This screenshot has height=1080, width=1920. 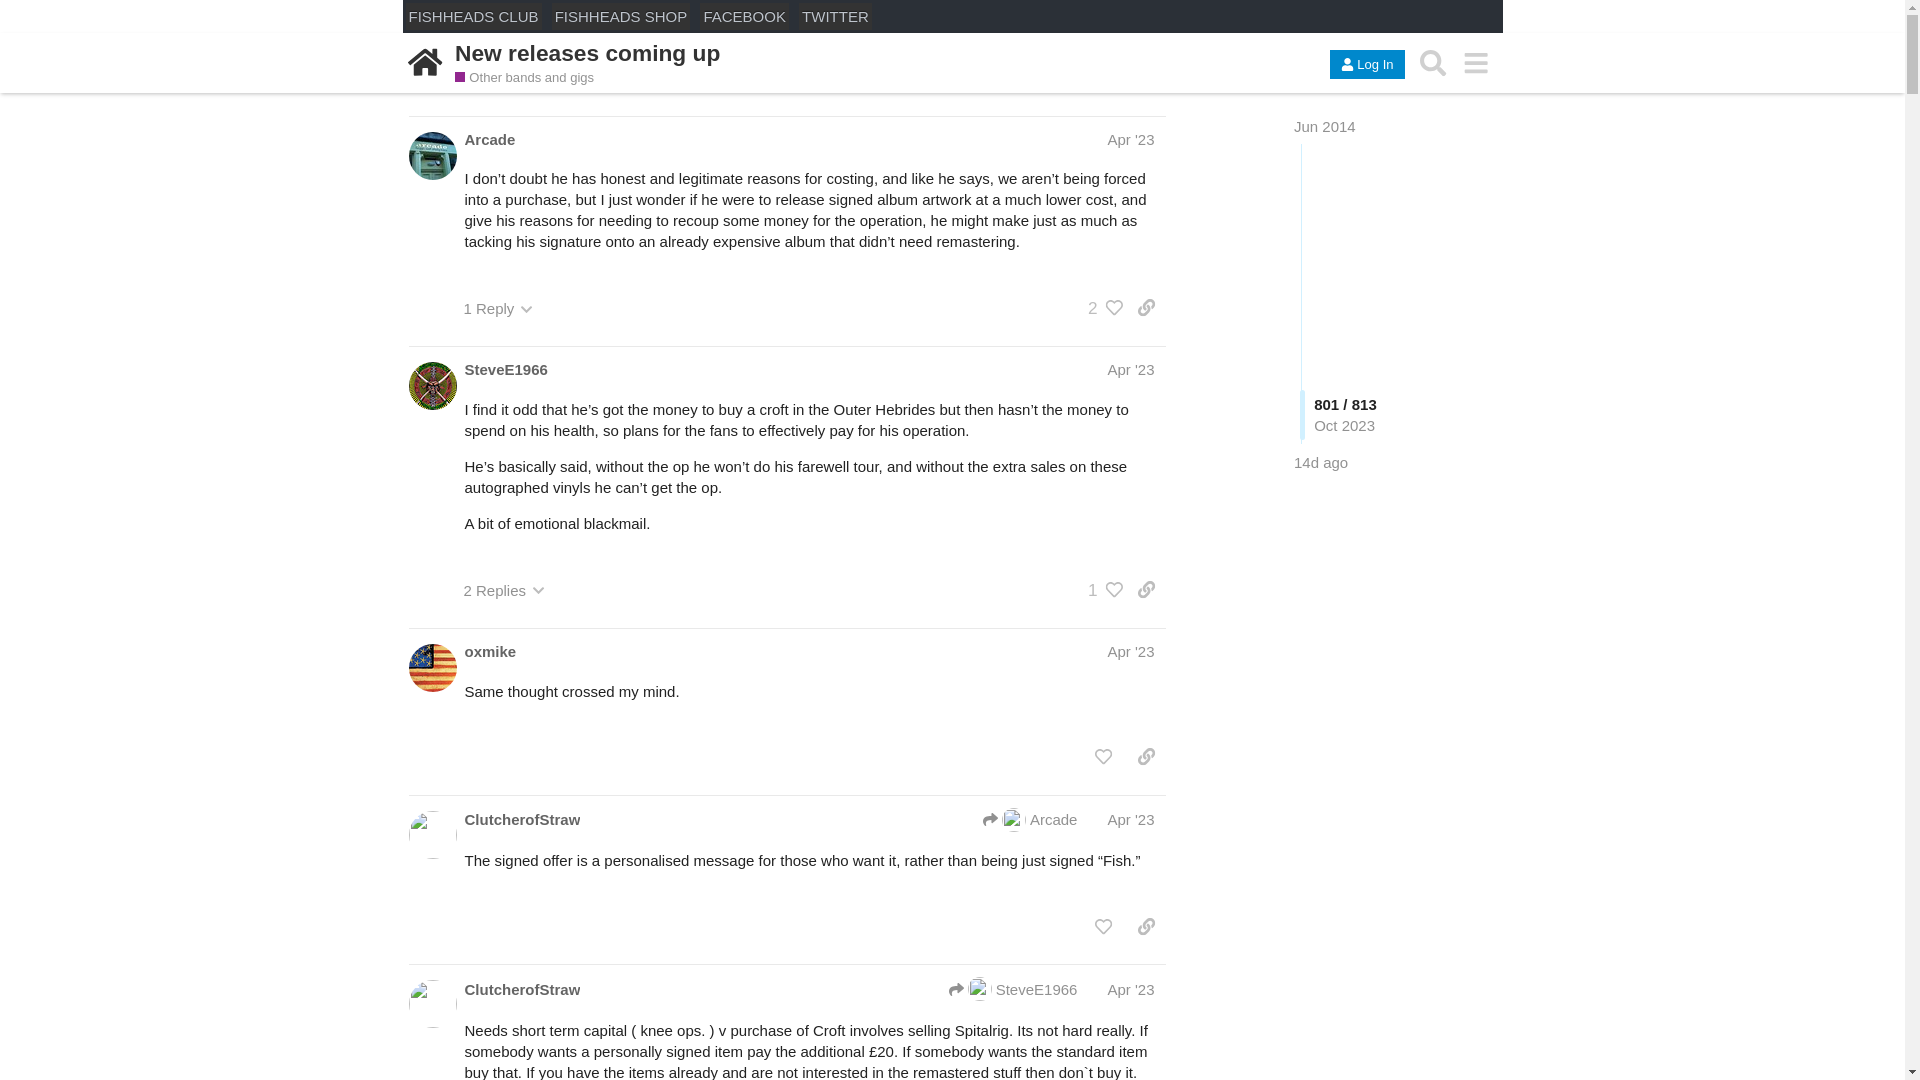 What do you see at coordinates (1146, 590) in the screenshot?
I see `copy a link to this post to clipboard` at bounding box center [1146, 590].